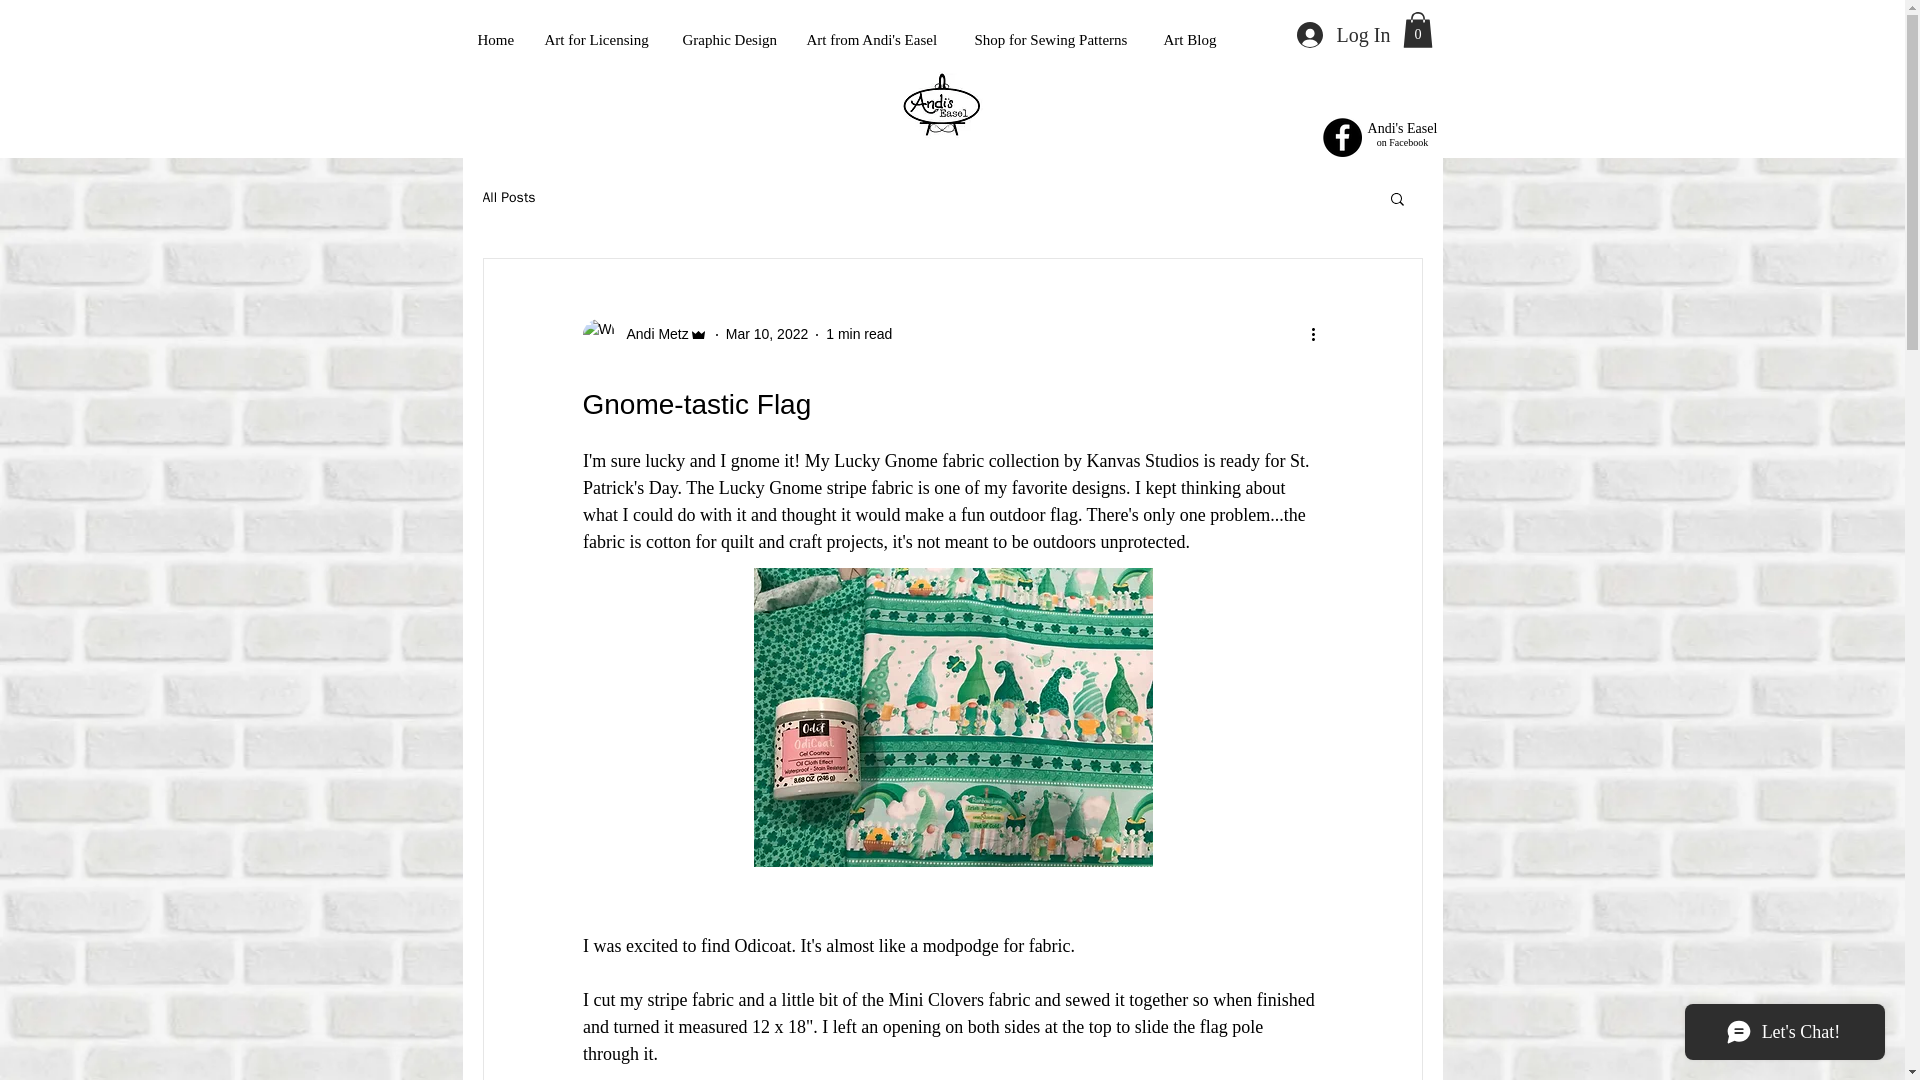 The height and width of the screenshot is (1080, 1920). Describe the element at coordinates (1190, 40) in the screenshot. I see `Art Blog` at that location.